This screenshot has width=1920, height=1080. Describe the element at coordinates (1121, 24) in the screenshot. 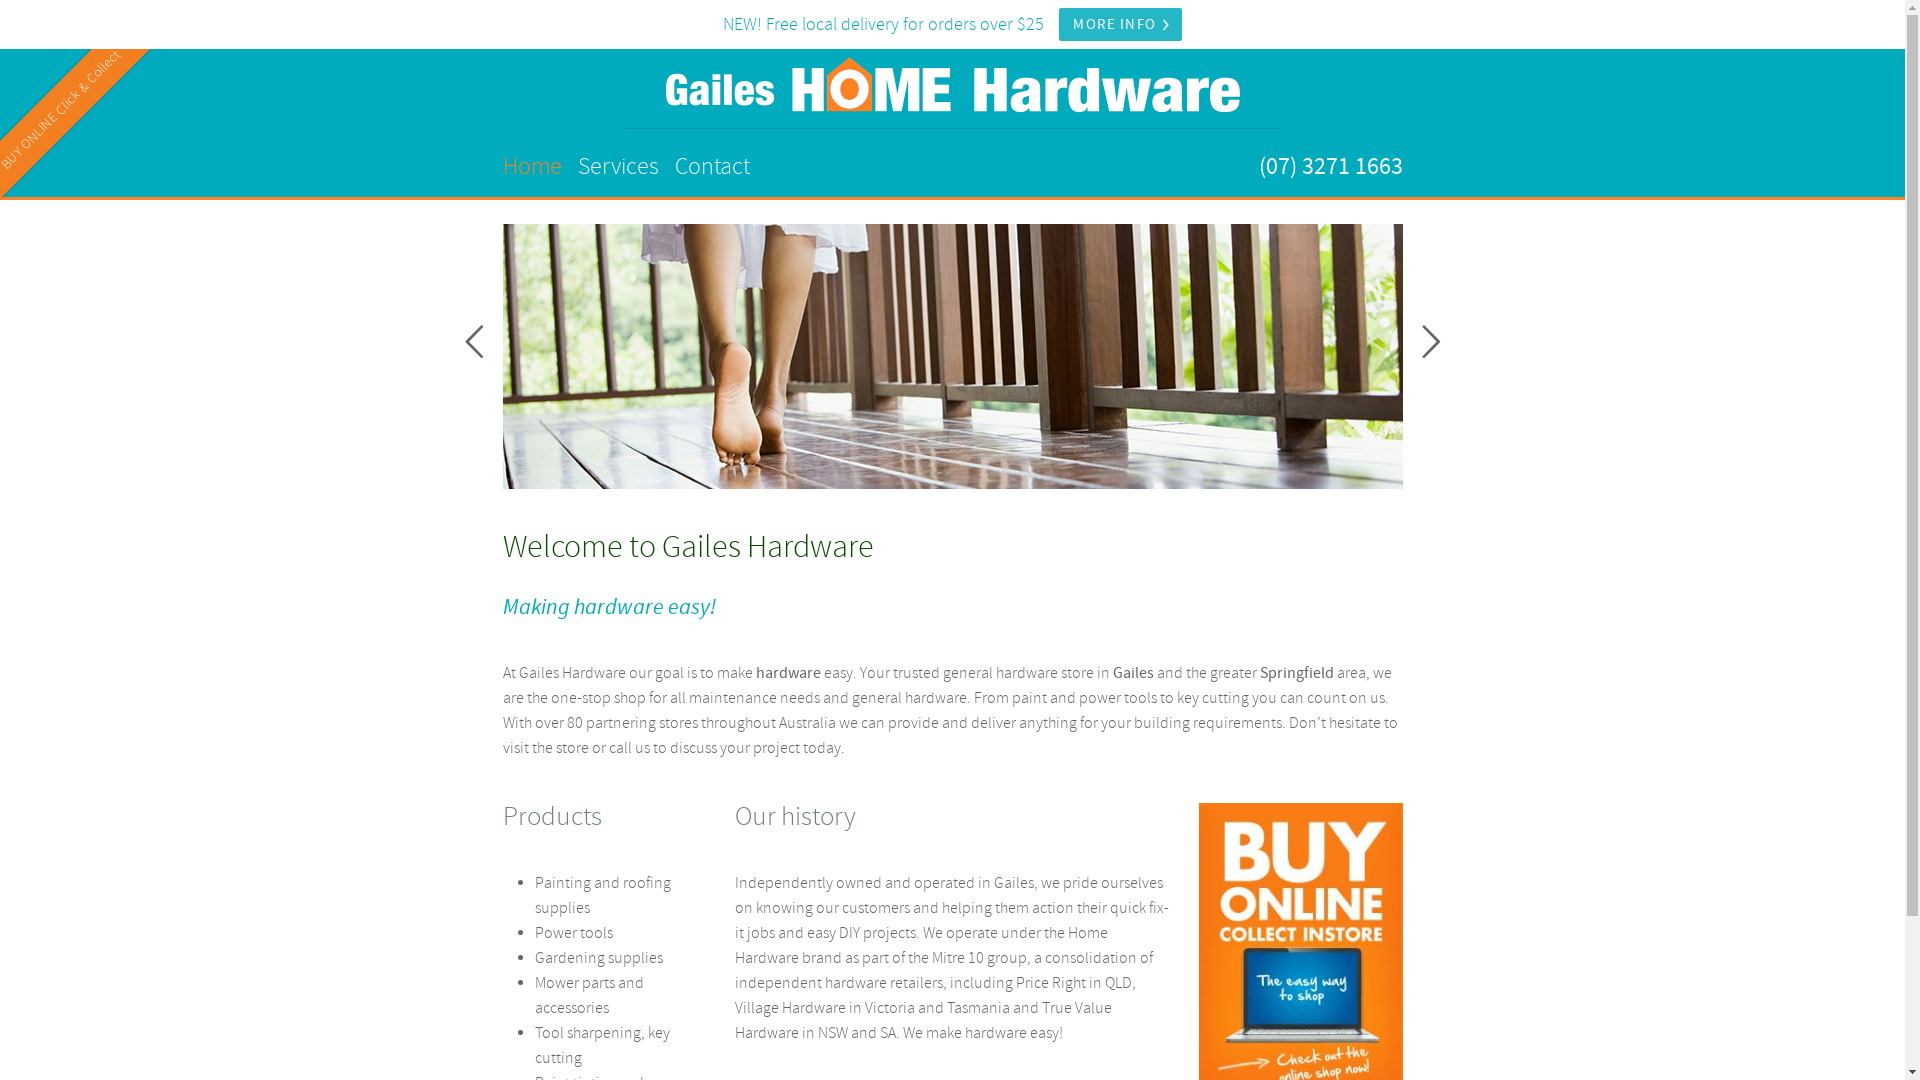

I see `MORE INFO` at that location.